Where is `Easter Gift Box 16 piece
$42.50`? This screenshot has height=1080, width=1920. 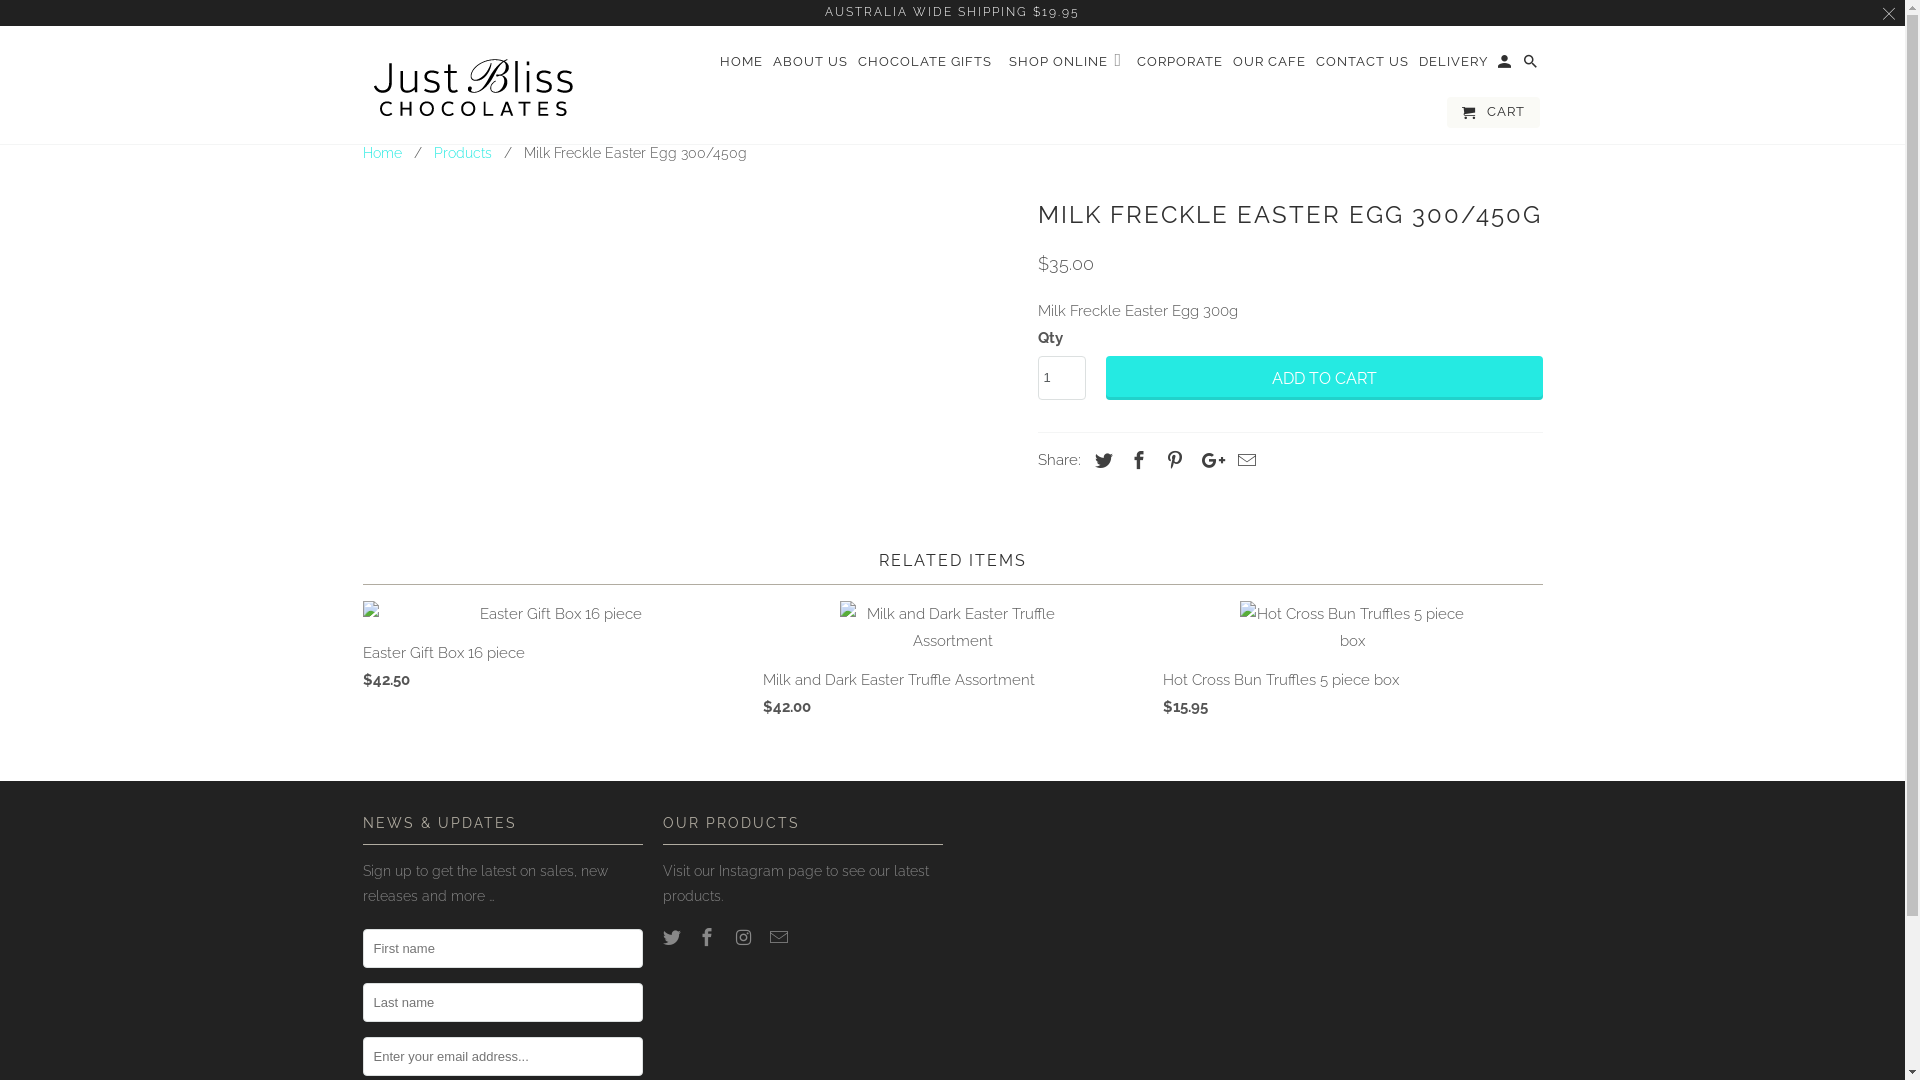
Easter Gift Box 16 piece
$42.50 is located at coordinates (552, 651).